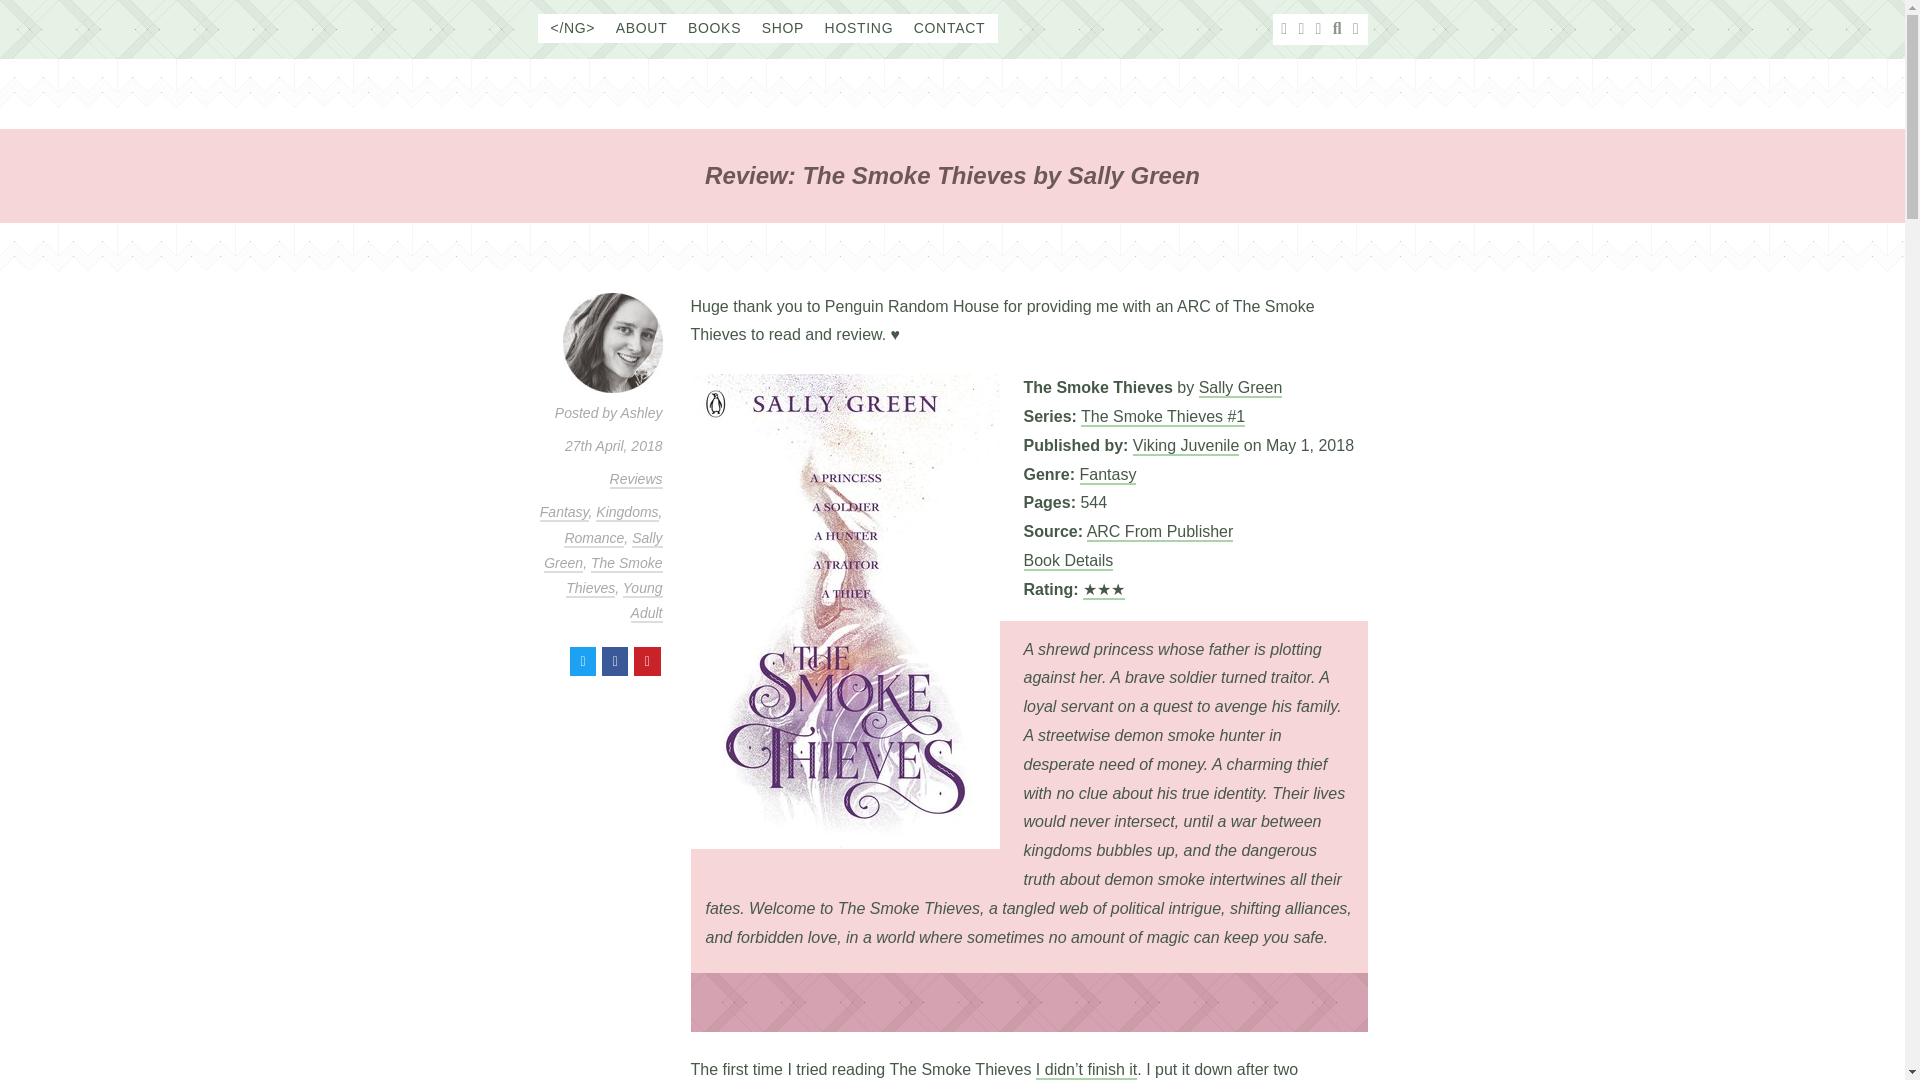  Describe the element at coordinates (594, 538) in the screenshot. I see `Romance` at that location.